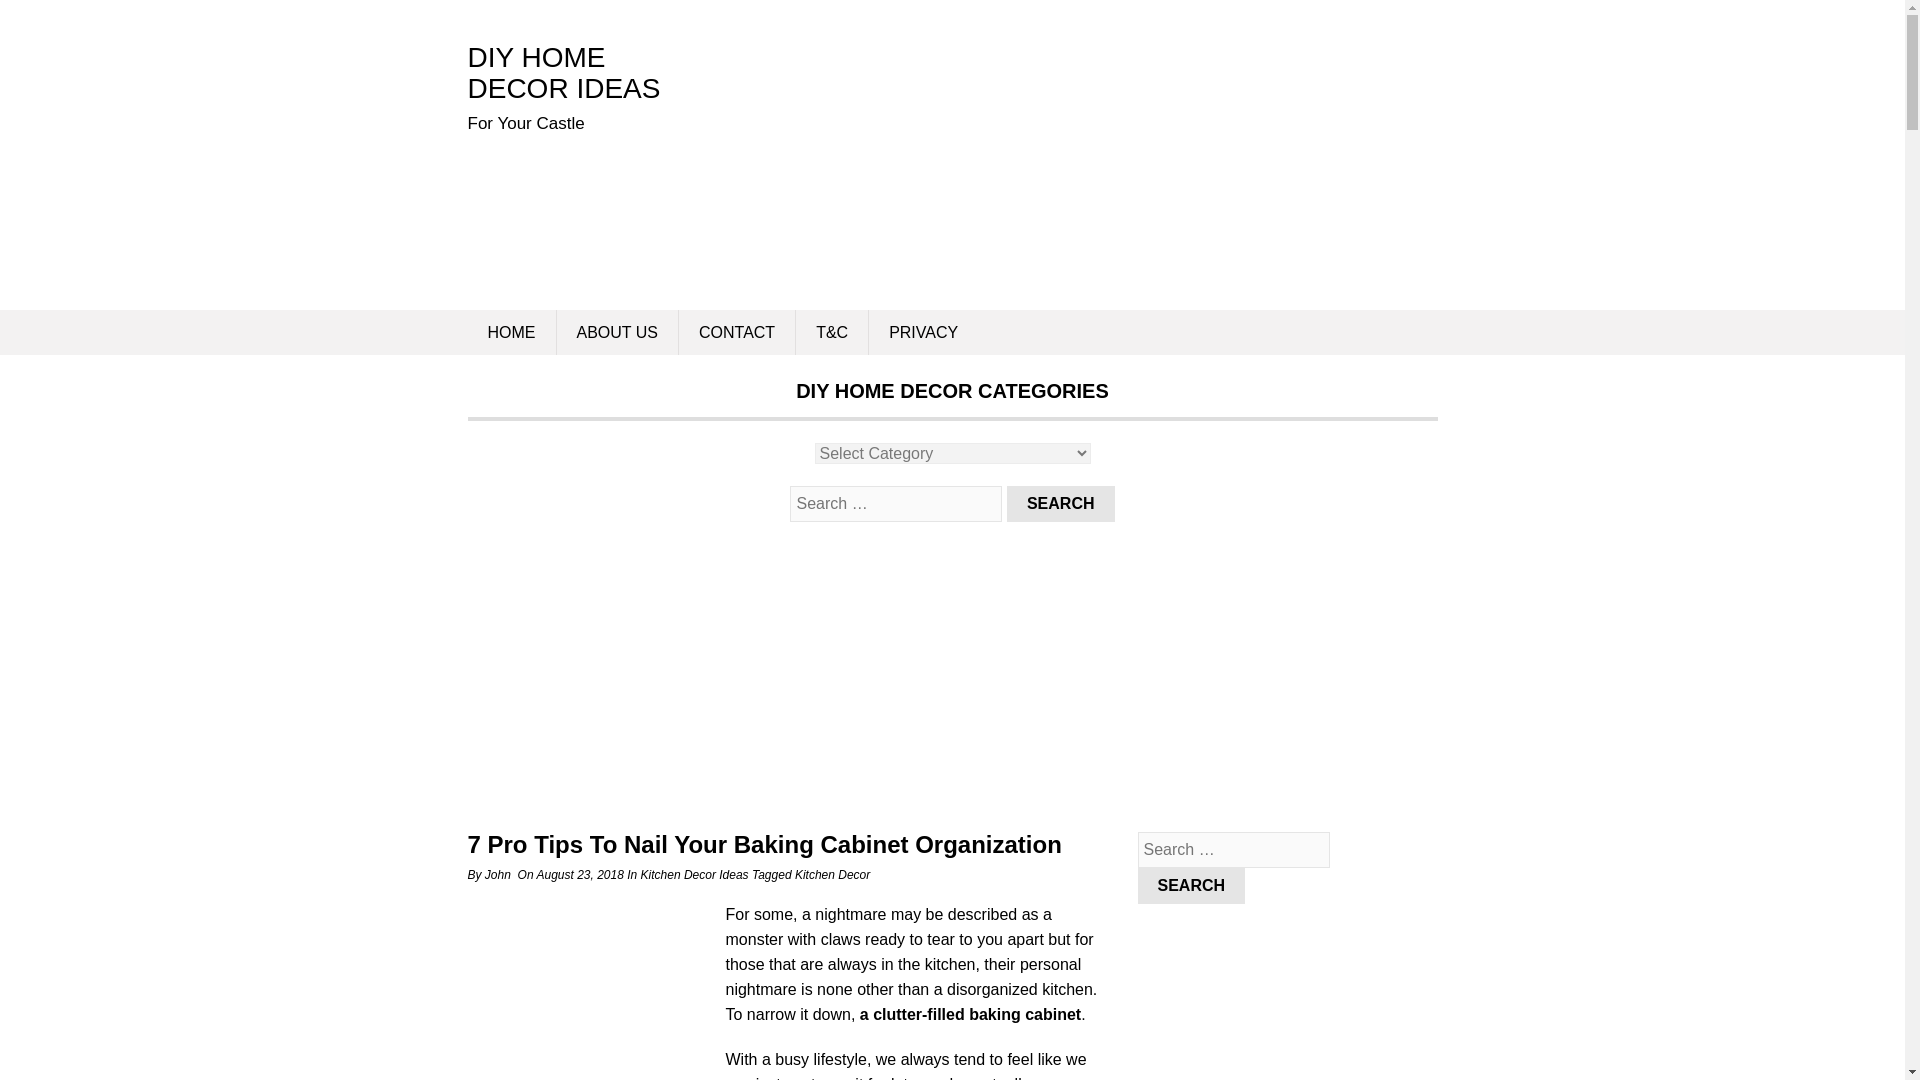 The height and width of the screenshot is (1080, 1920). What do you see at coordinates (923, 332) in the screenshot?
I see `PRIVACY` at bounding box center [923, 332].